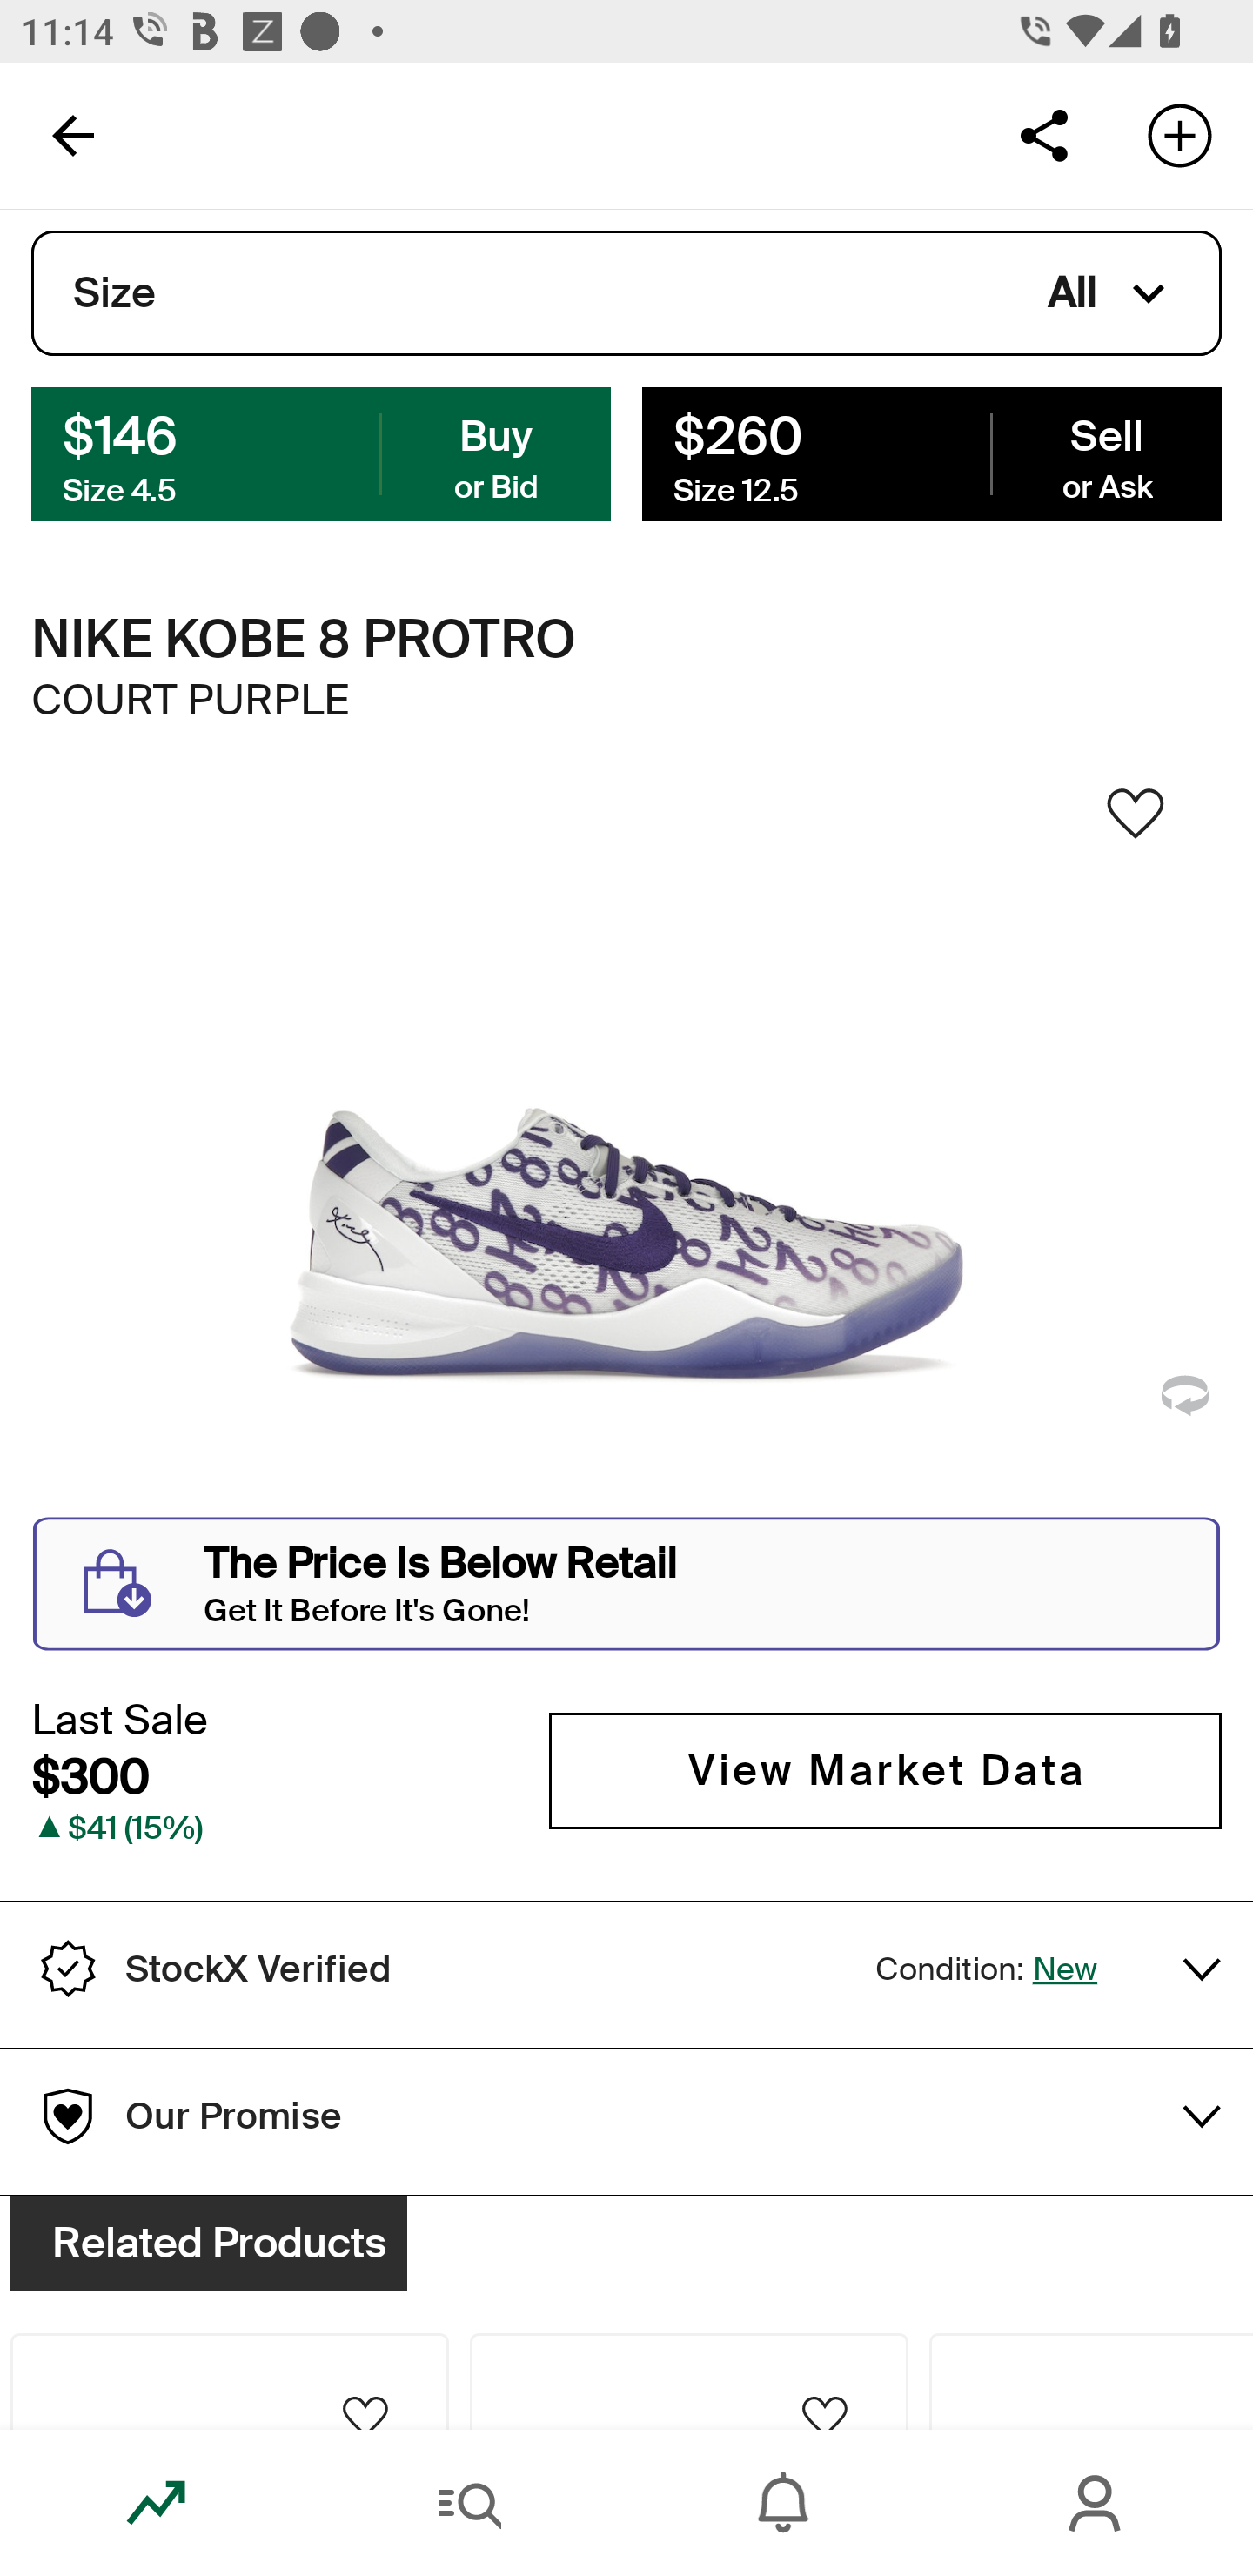  What do you see at coordinates (1096, 2503) in the screenshot?
I see `Account` at bounding box center [1096, 2503].